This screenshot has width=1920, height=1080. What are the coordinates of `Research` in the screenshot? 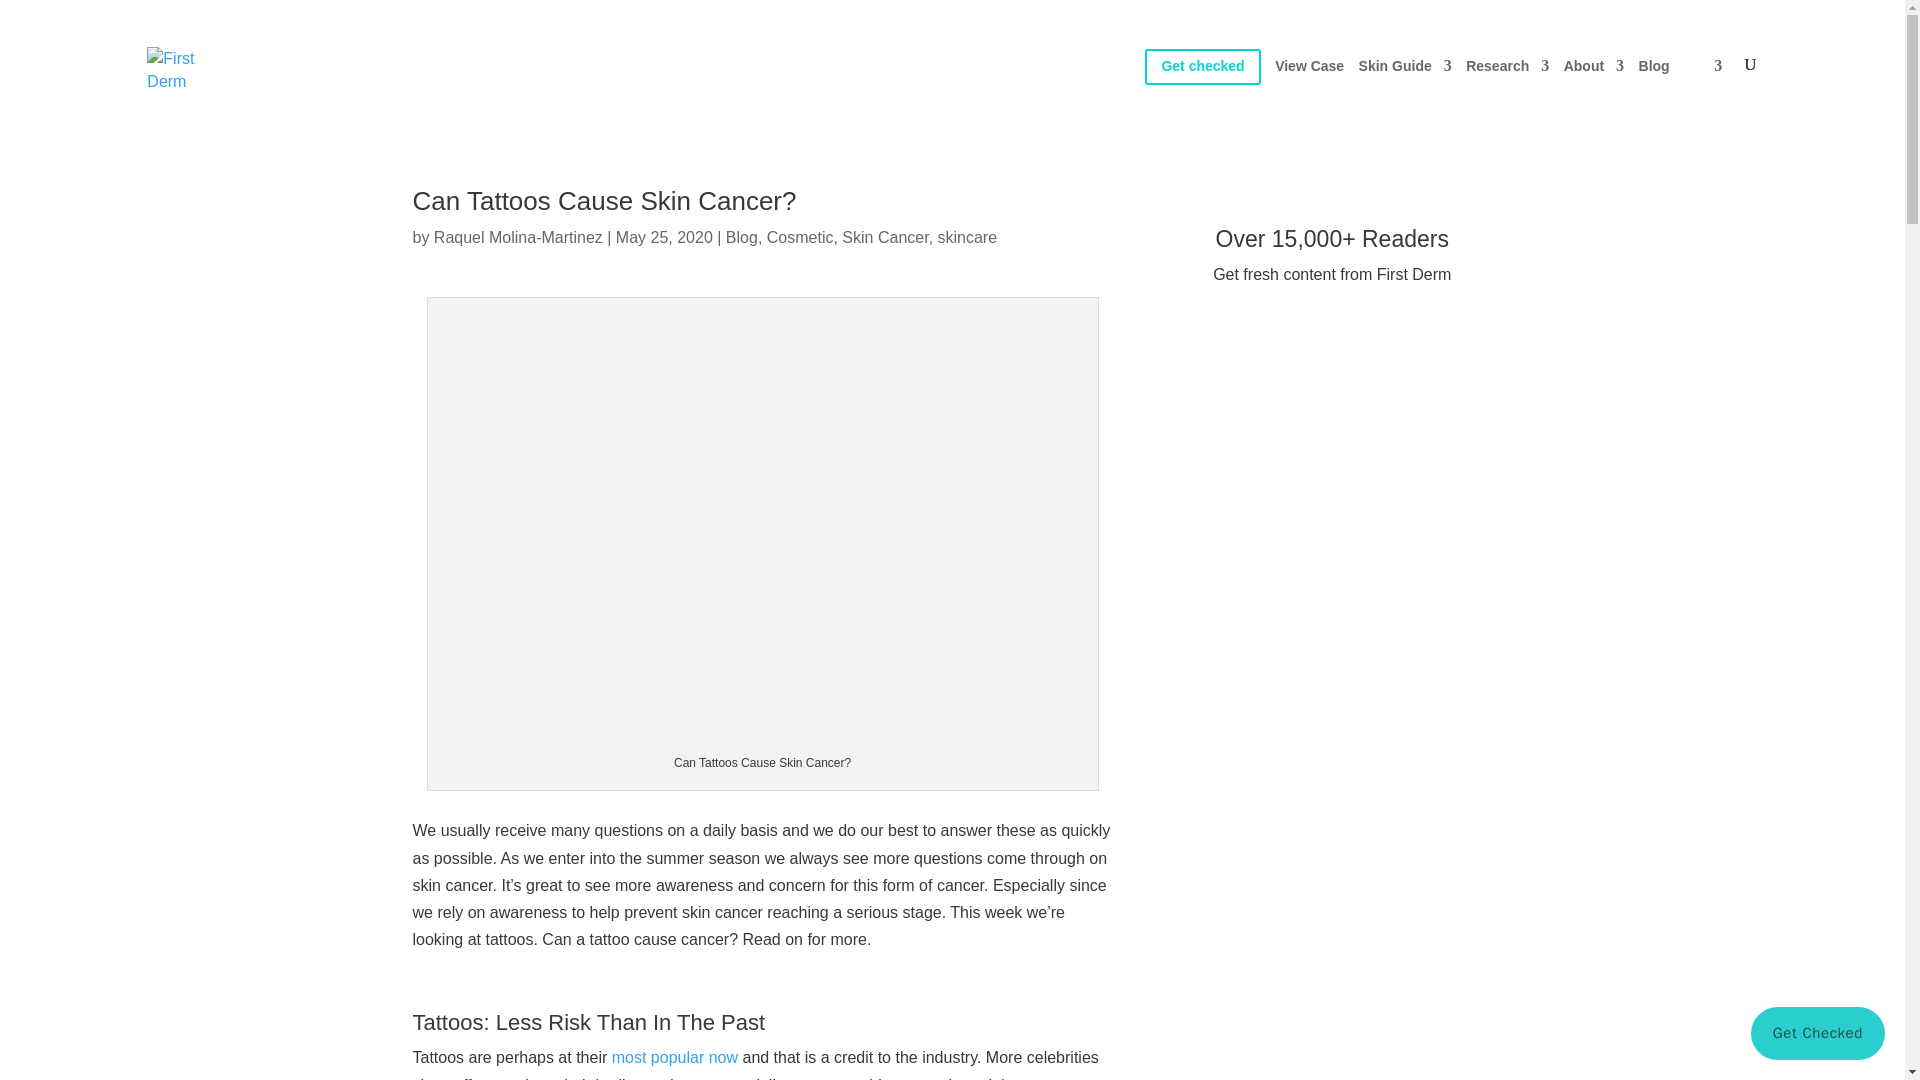 It's located at (1508, 90).